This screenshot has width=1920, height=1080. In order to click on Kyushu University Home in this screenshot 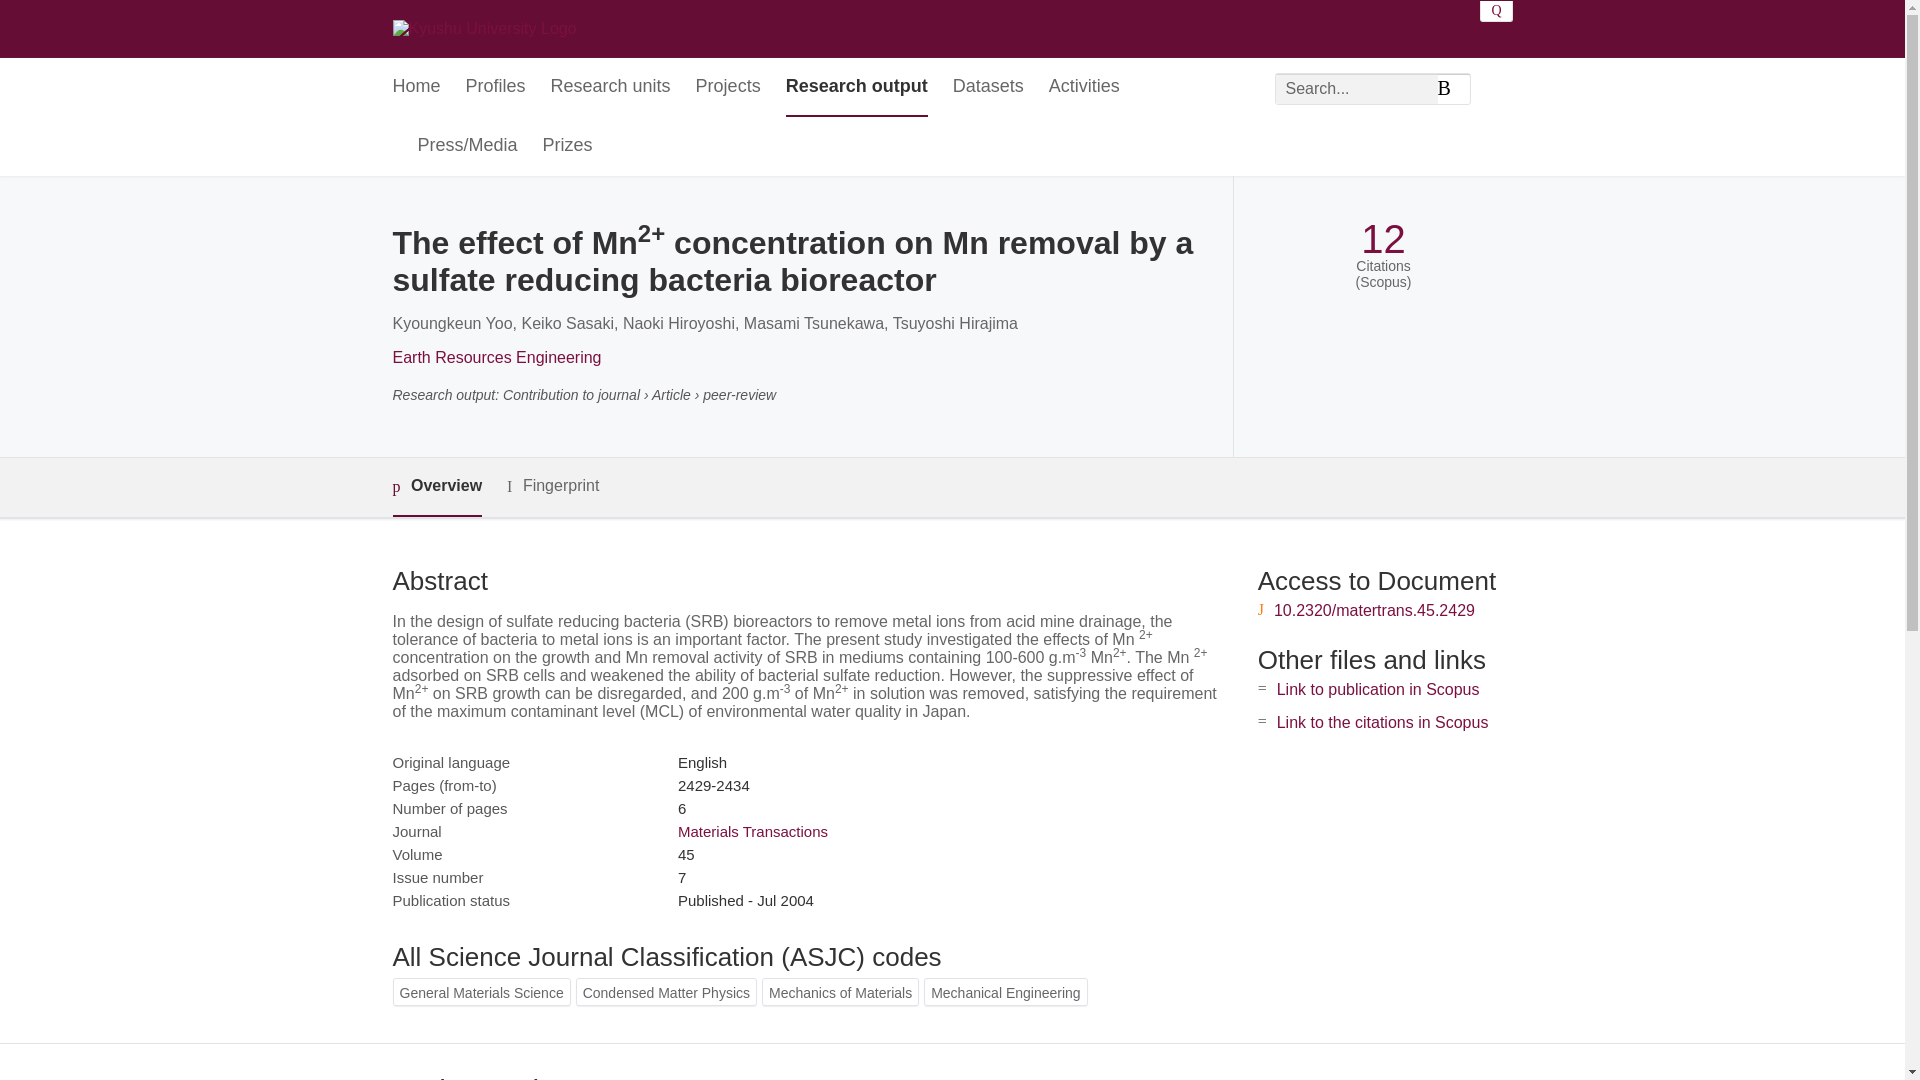, I will do `click(484, 28)`.